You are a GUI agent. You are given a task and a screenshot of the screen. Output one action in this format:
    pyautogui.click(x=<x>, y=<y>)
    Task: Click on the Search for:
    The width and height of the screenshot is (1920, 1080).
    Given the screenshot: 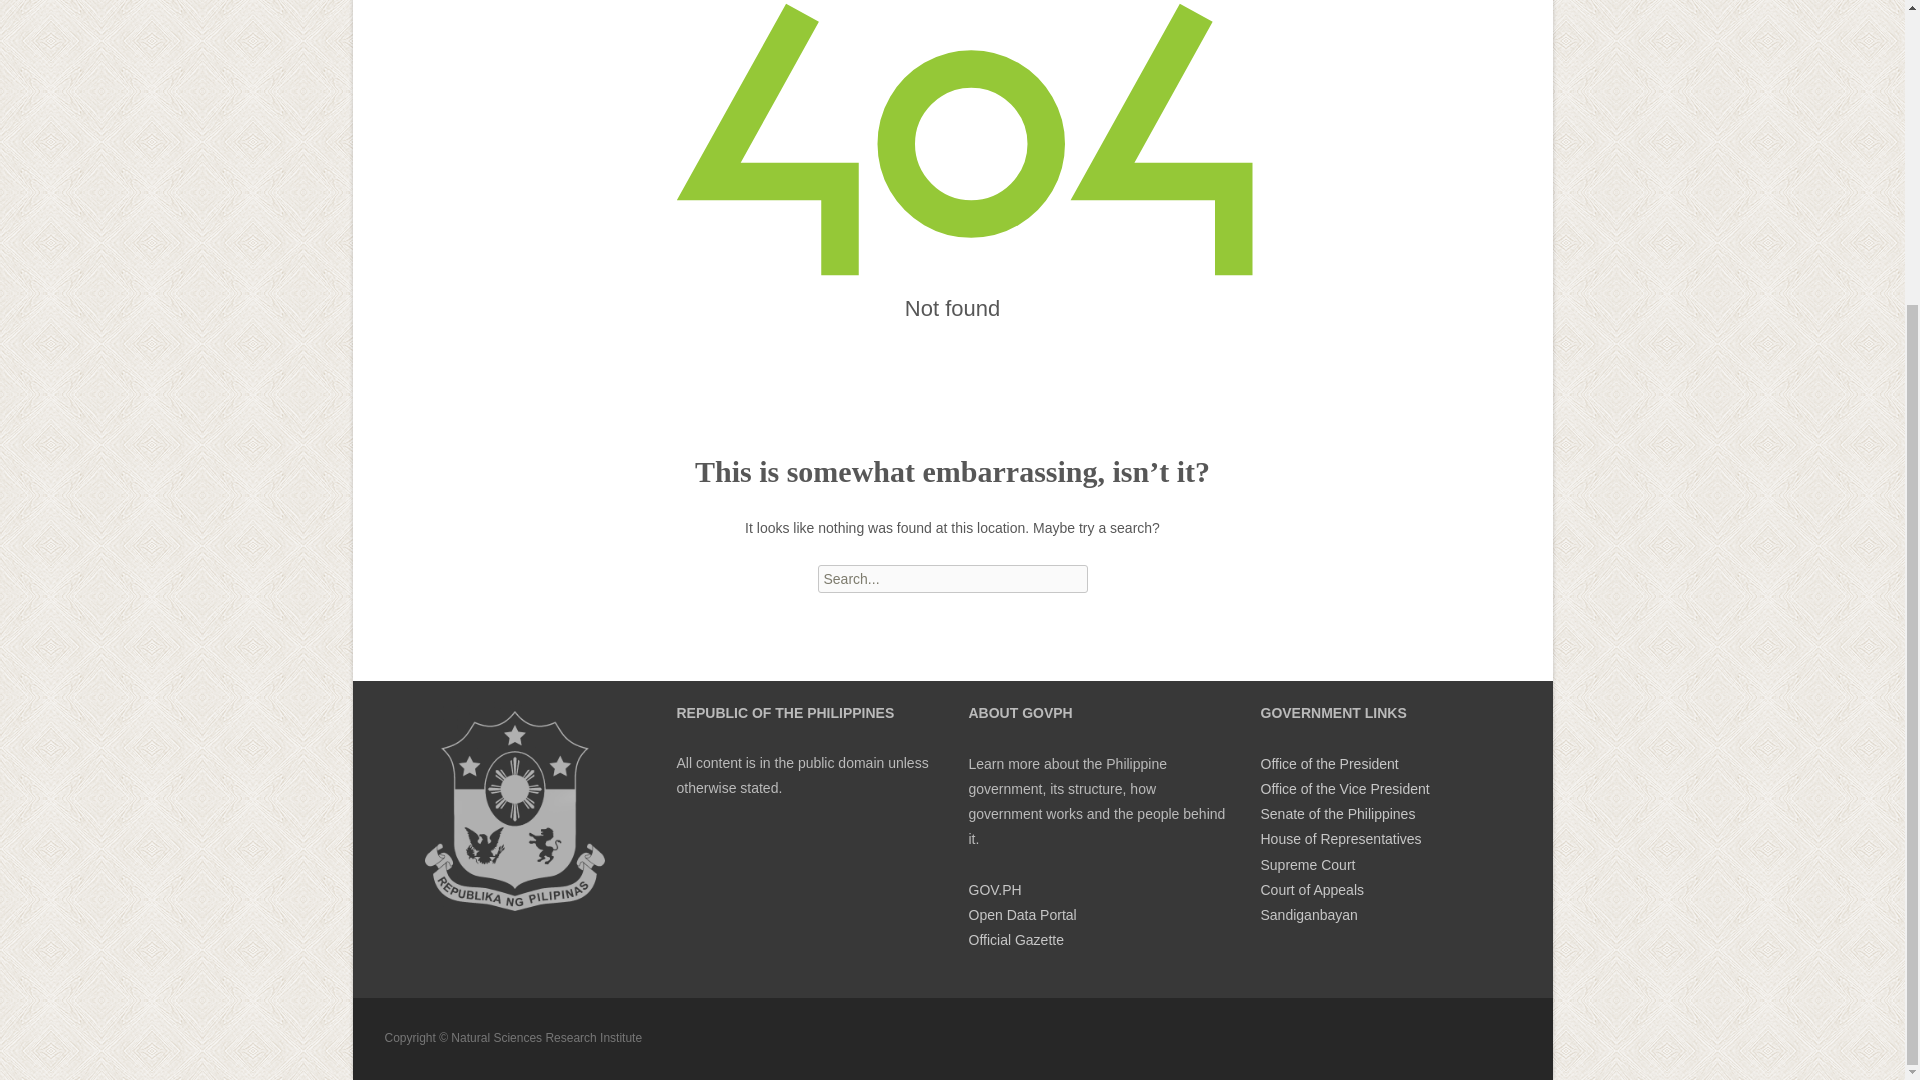 What is the action you would take?
    pyautogui.click(x=952, y=578)
    